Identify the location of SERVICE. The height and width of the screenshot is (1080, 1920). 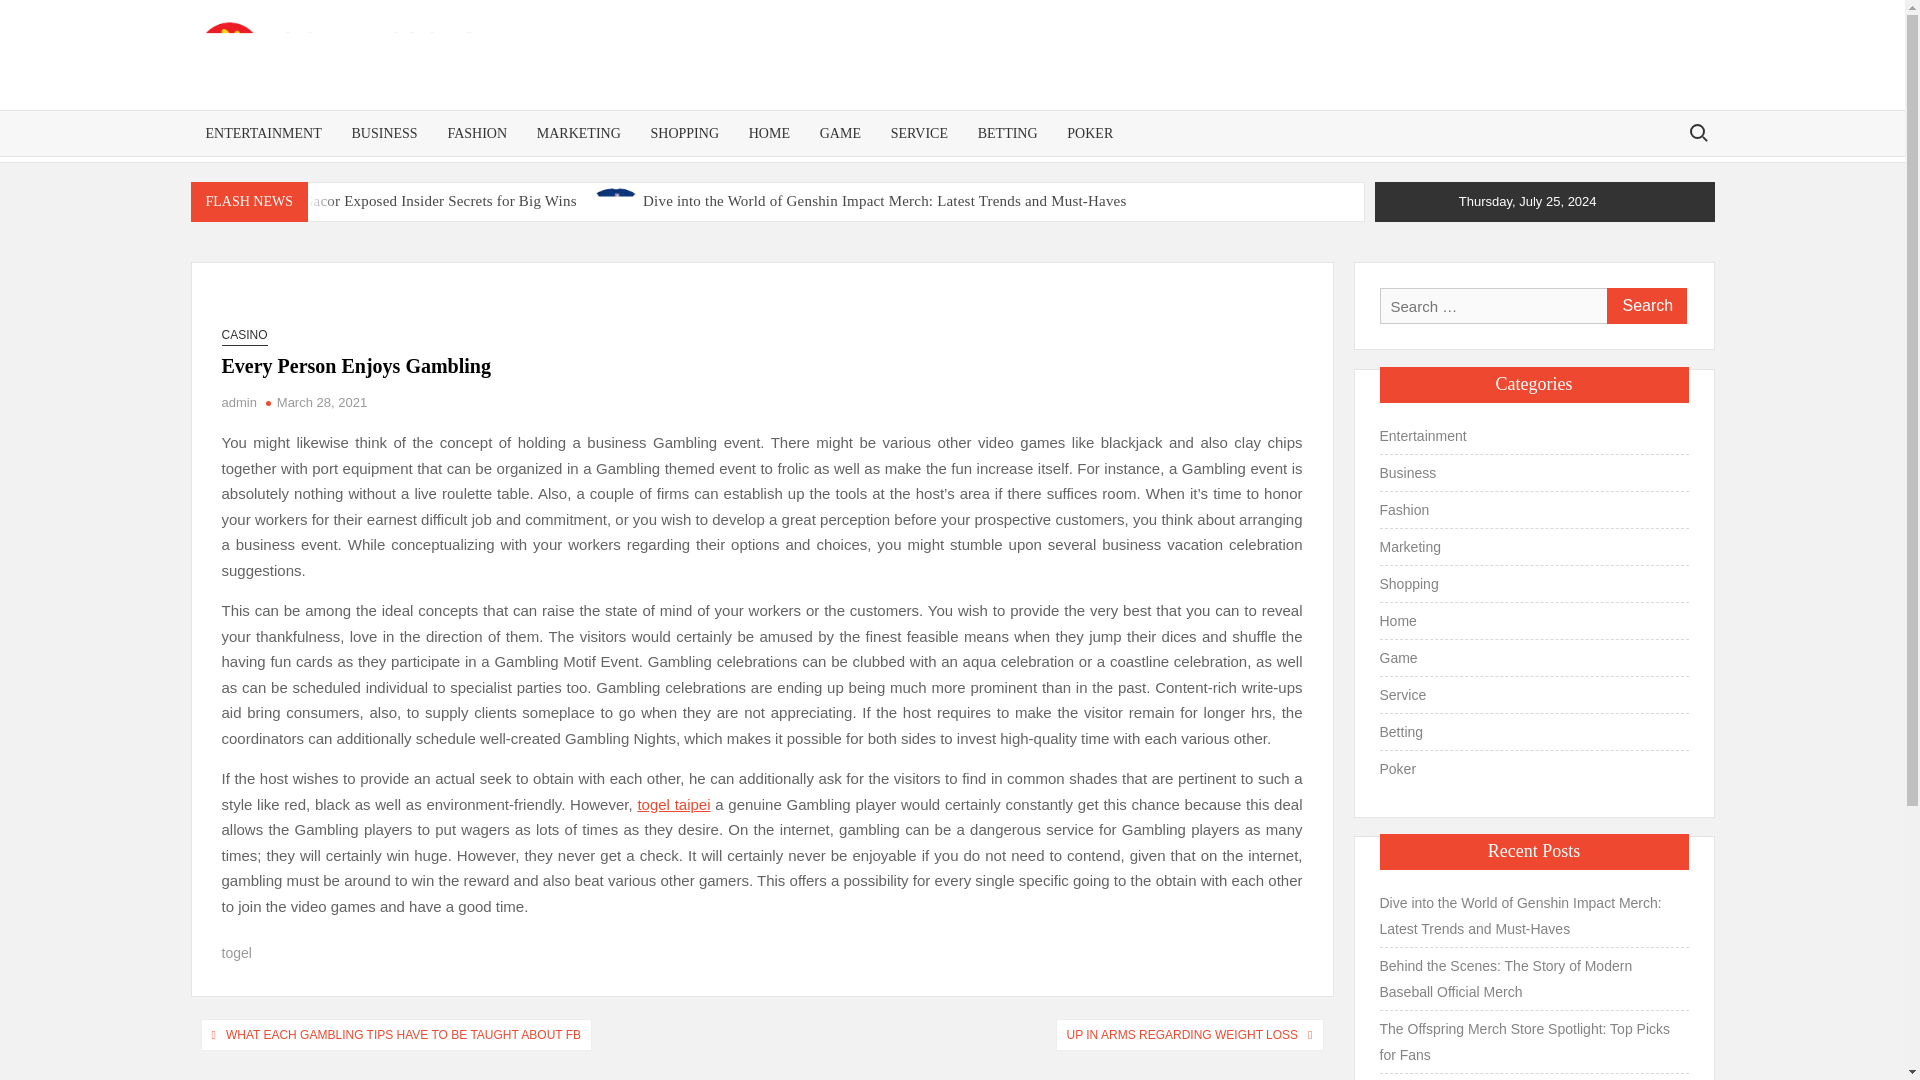
(919, 133).